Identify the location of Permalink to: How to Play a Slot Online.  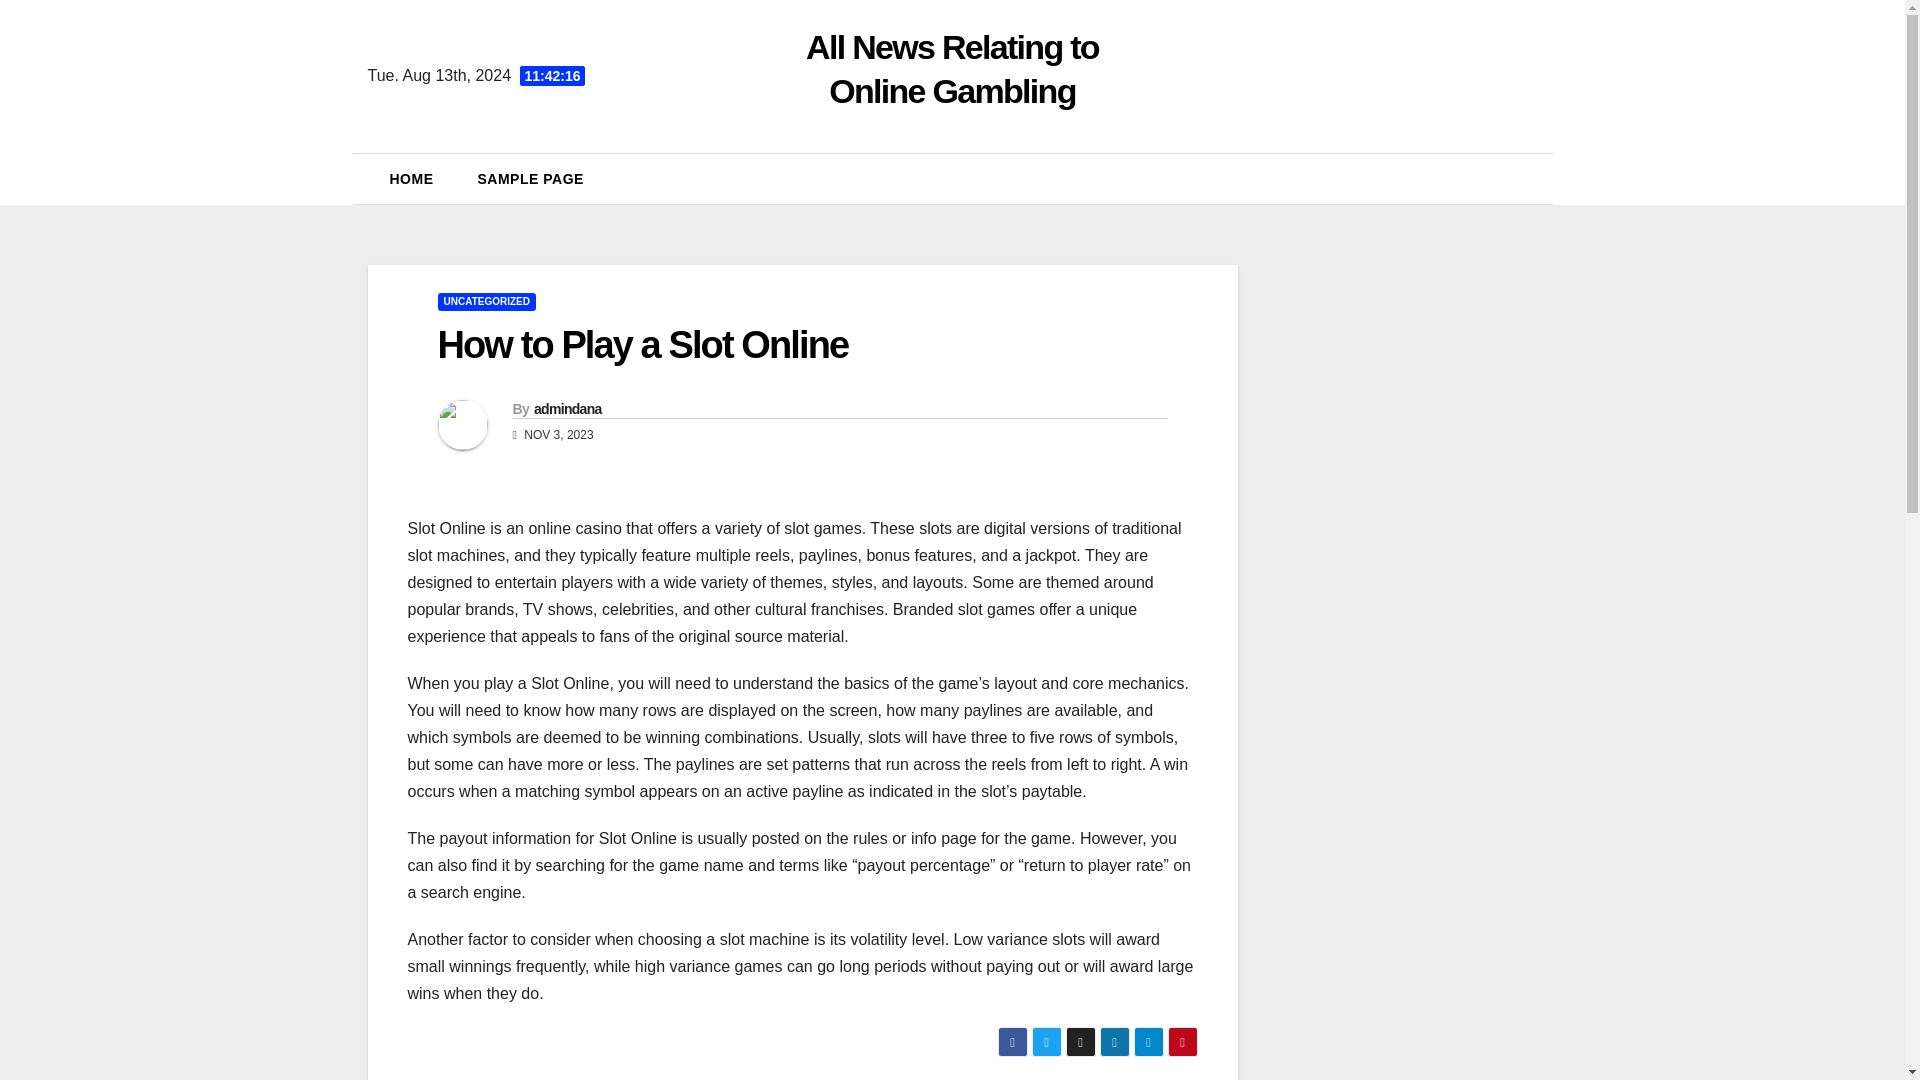
(642, 345).